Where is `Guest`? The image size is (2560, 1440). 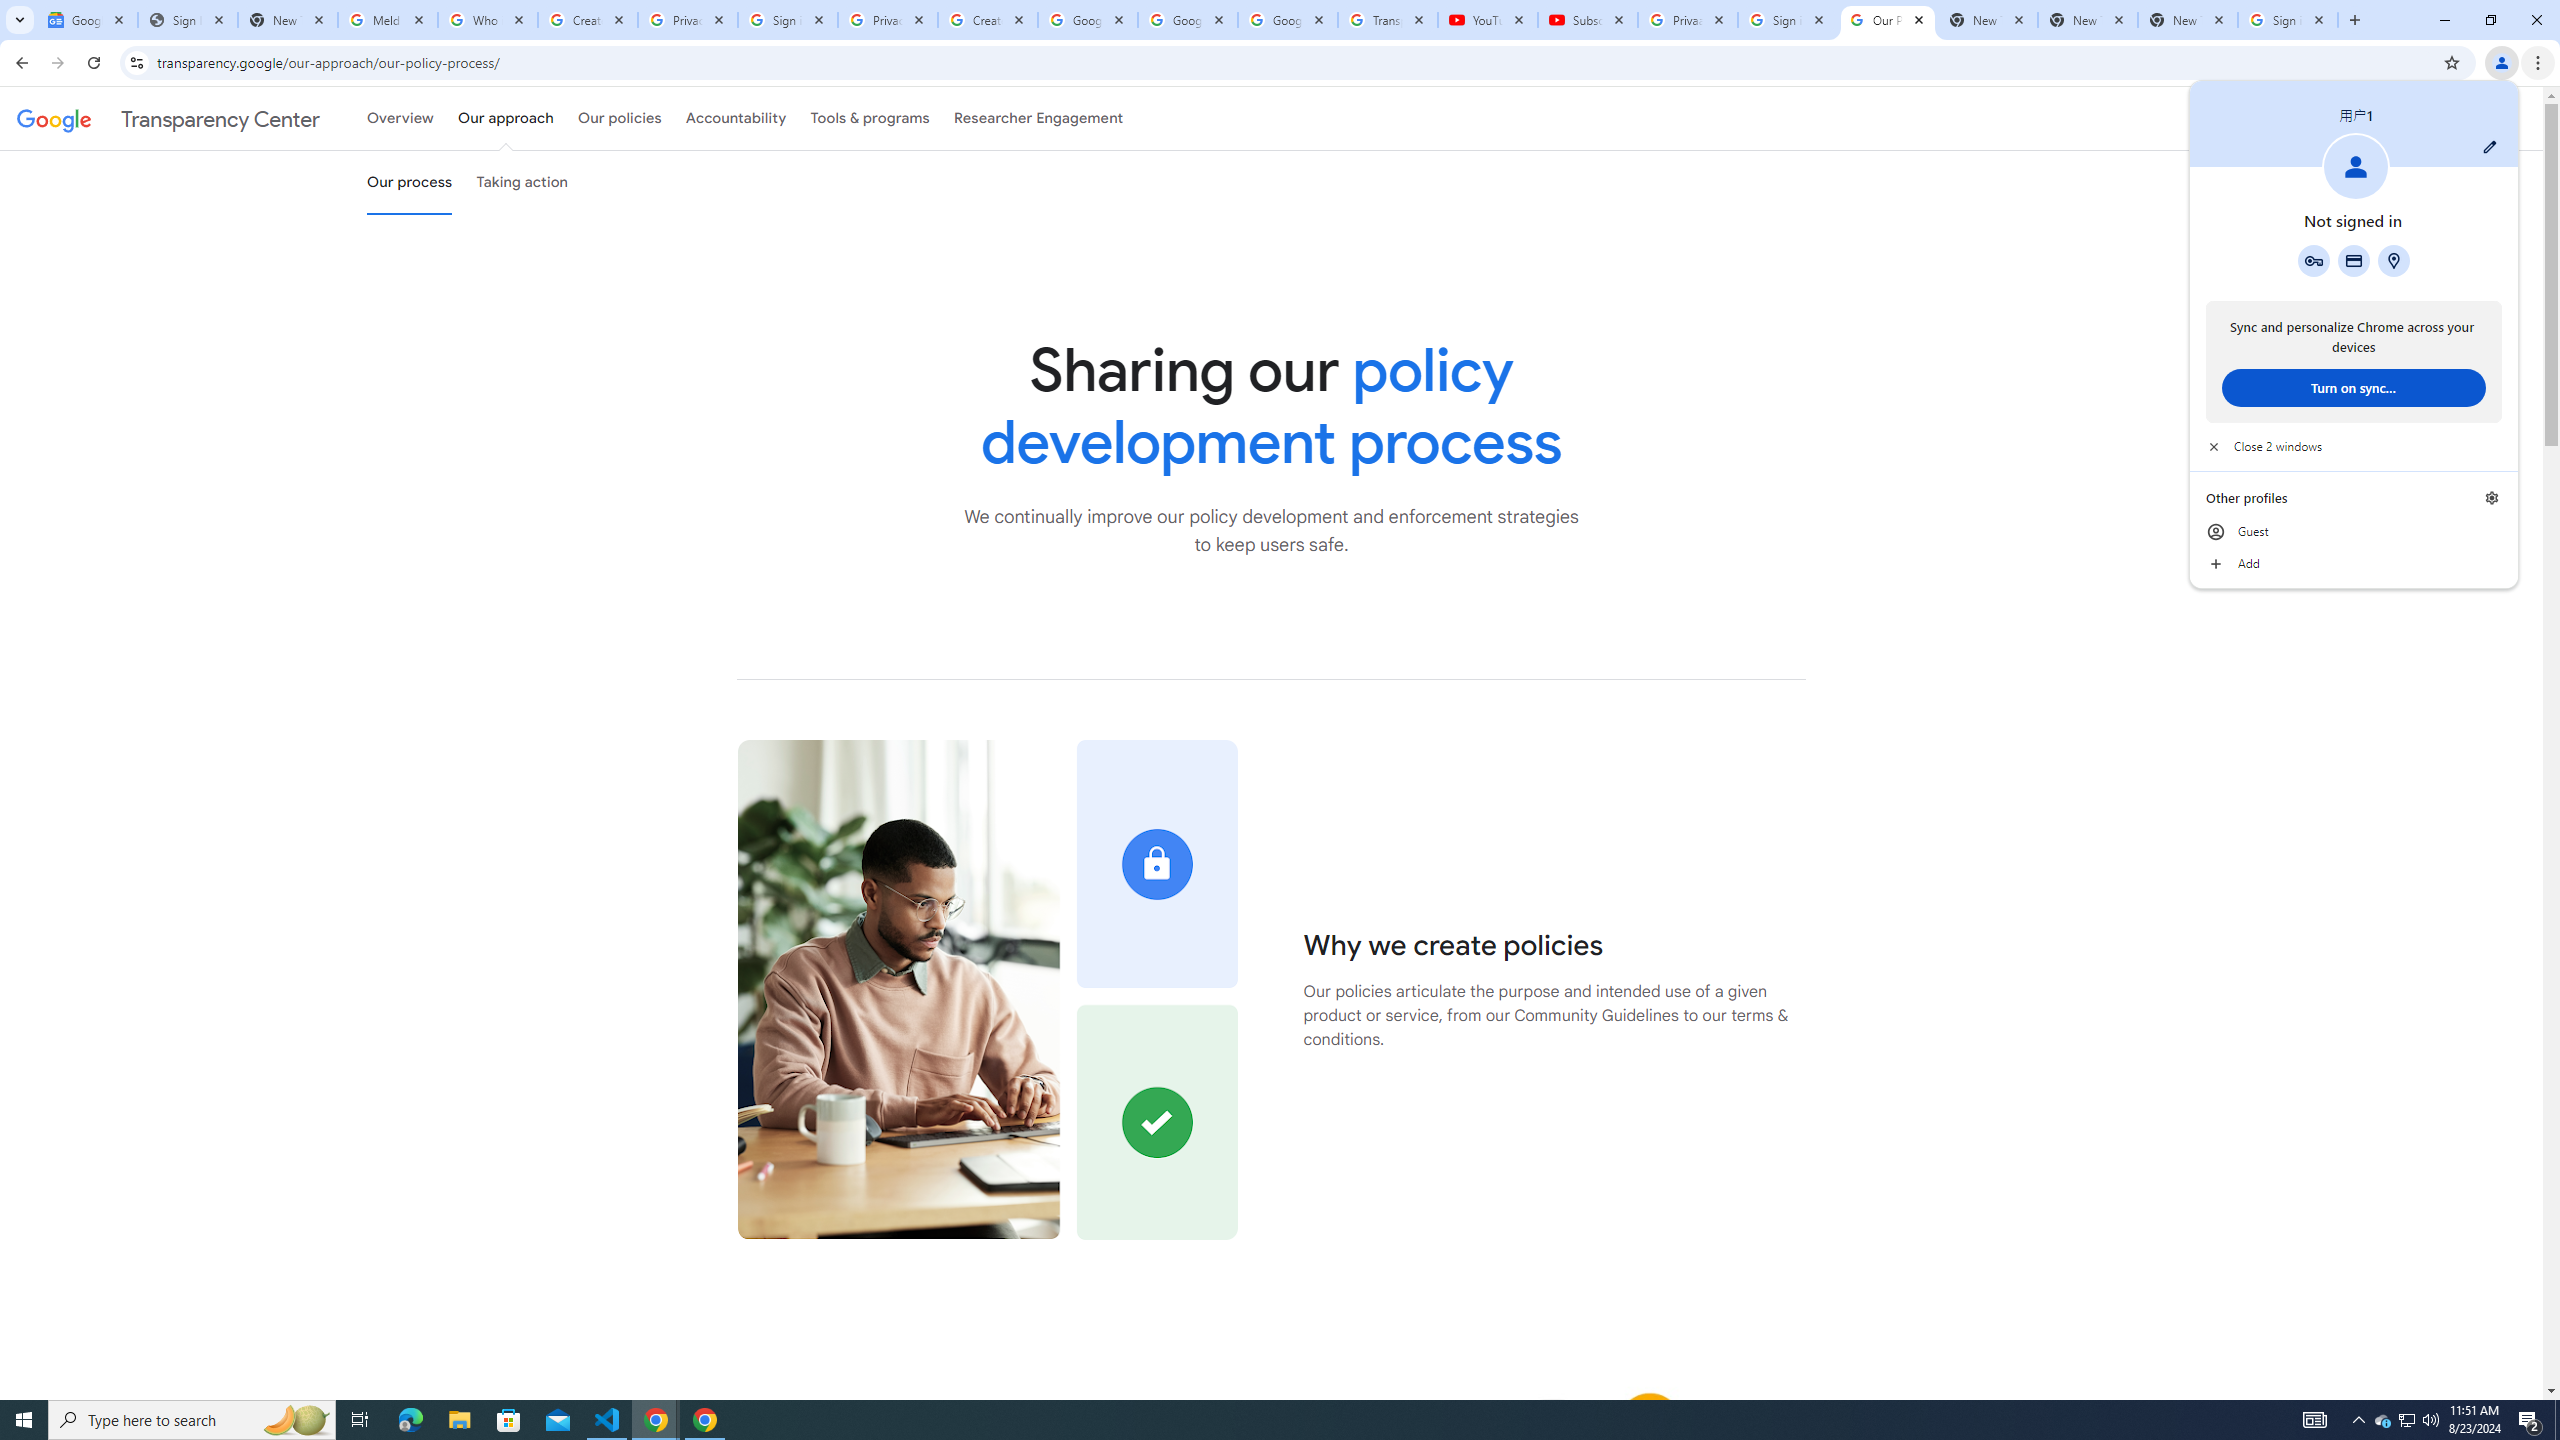
Guest is located at coordinates (2354, 532).